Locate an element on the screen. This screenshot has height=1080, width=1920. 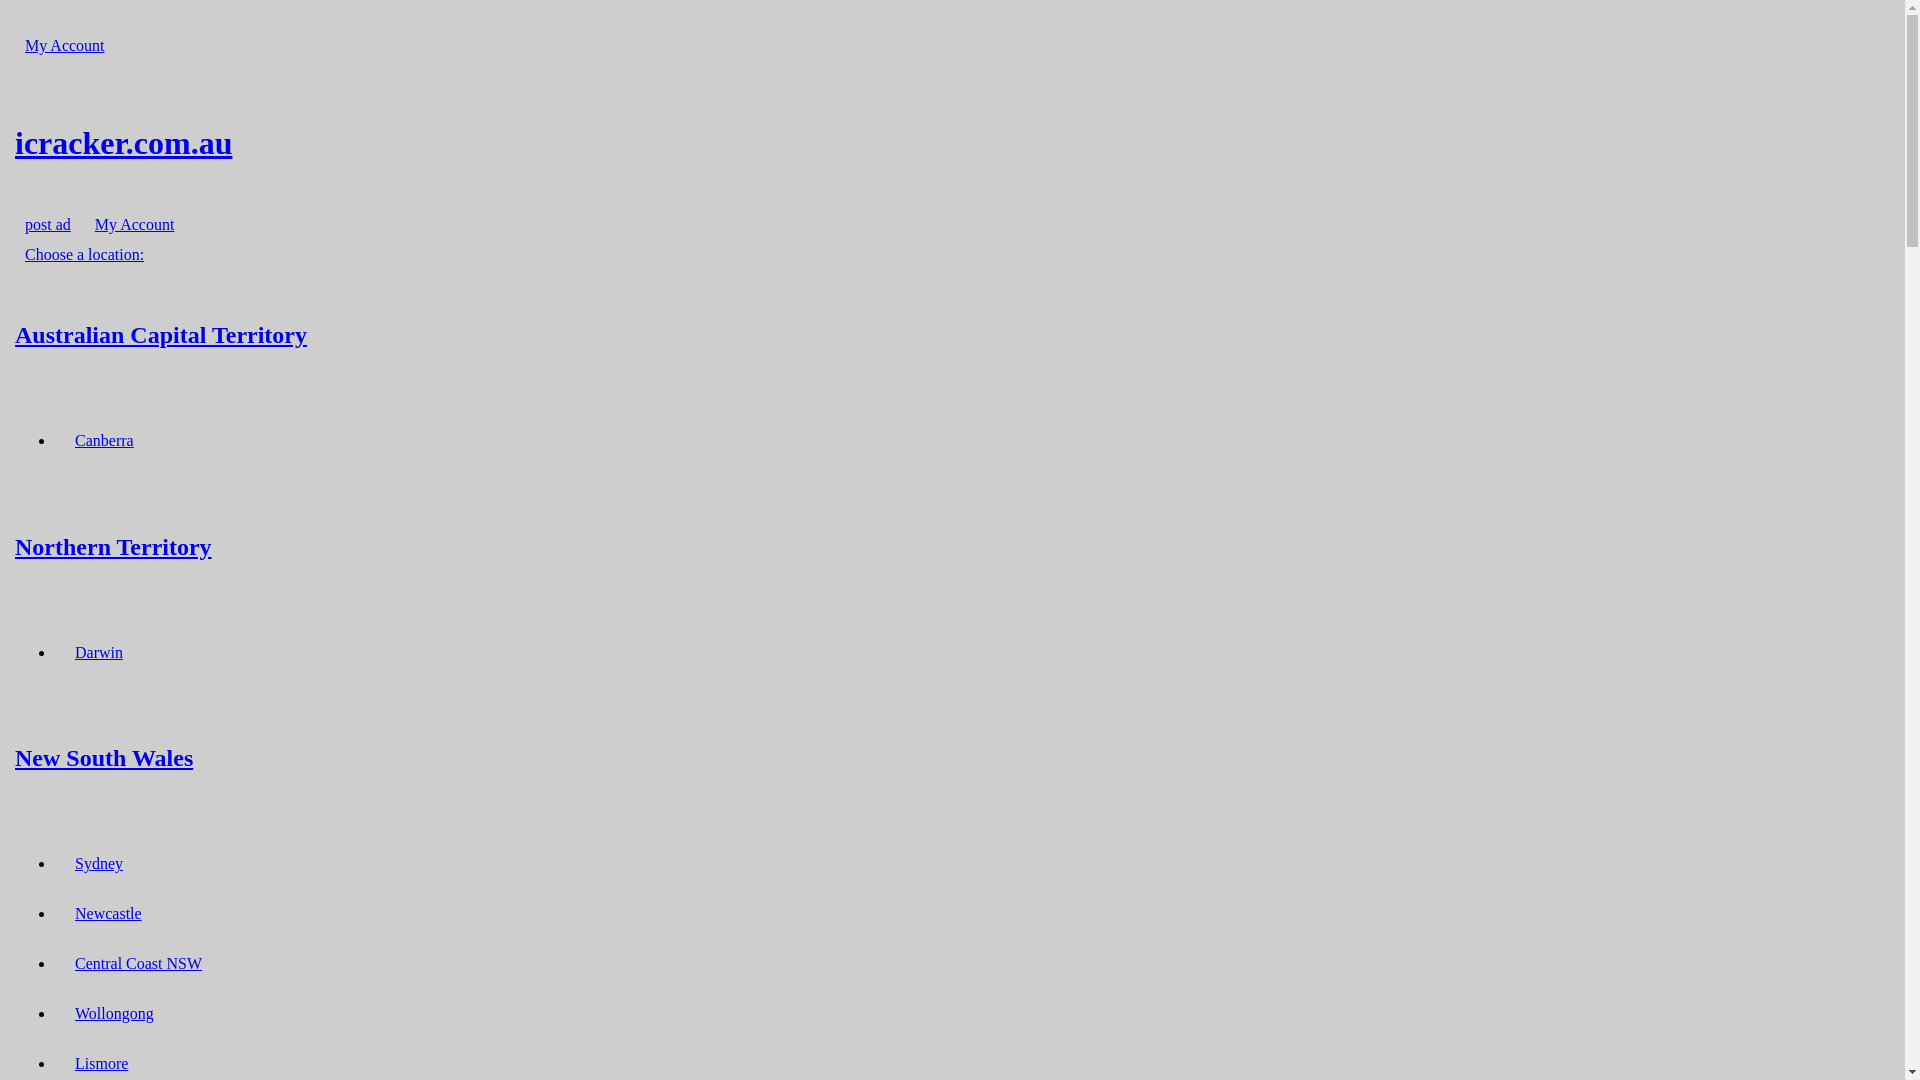
Choose a location: is located at coordinates (84, 254).